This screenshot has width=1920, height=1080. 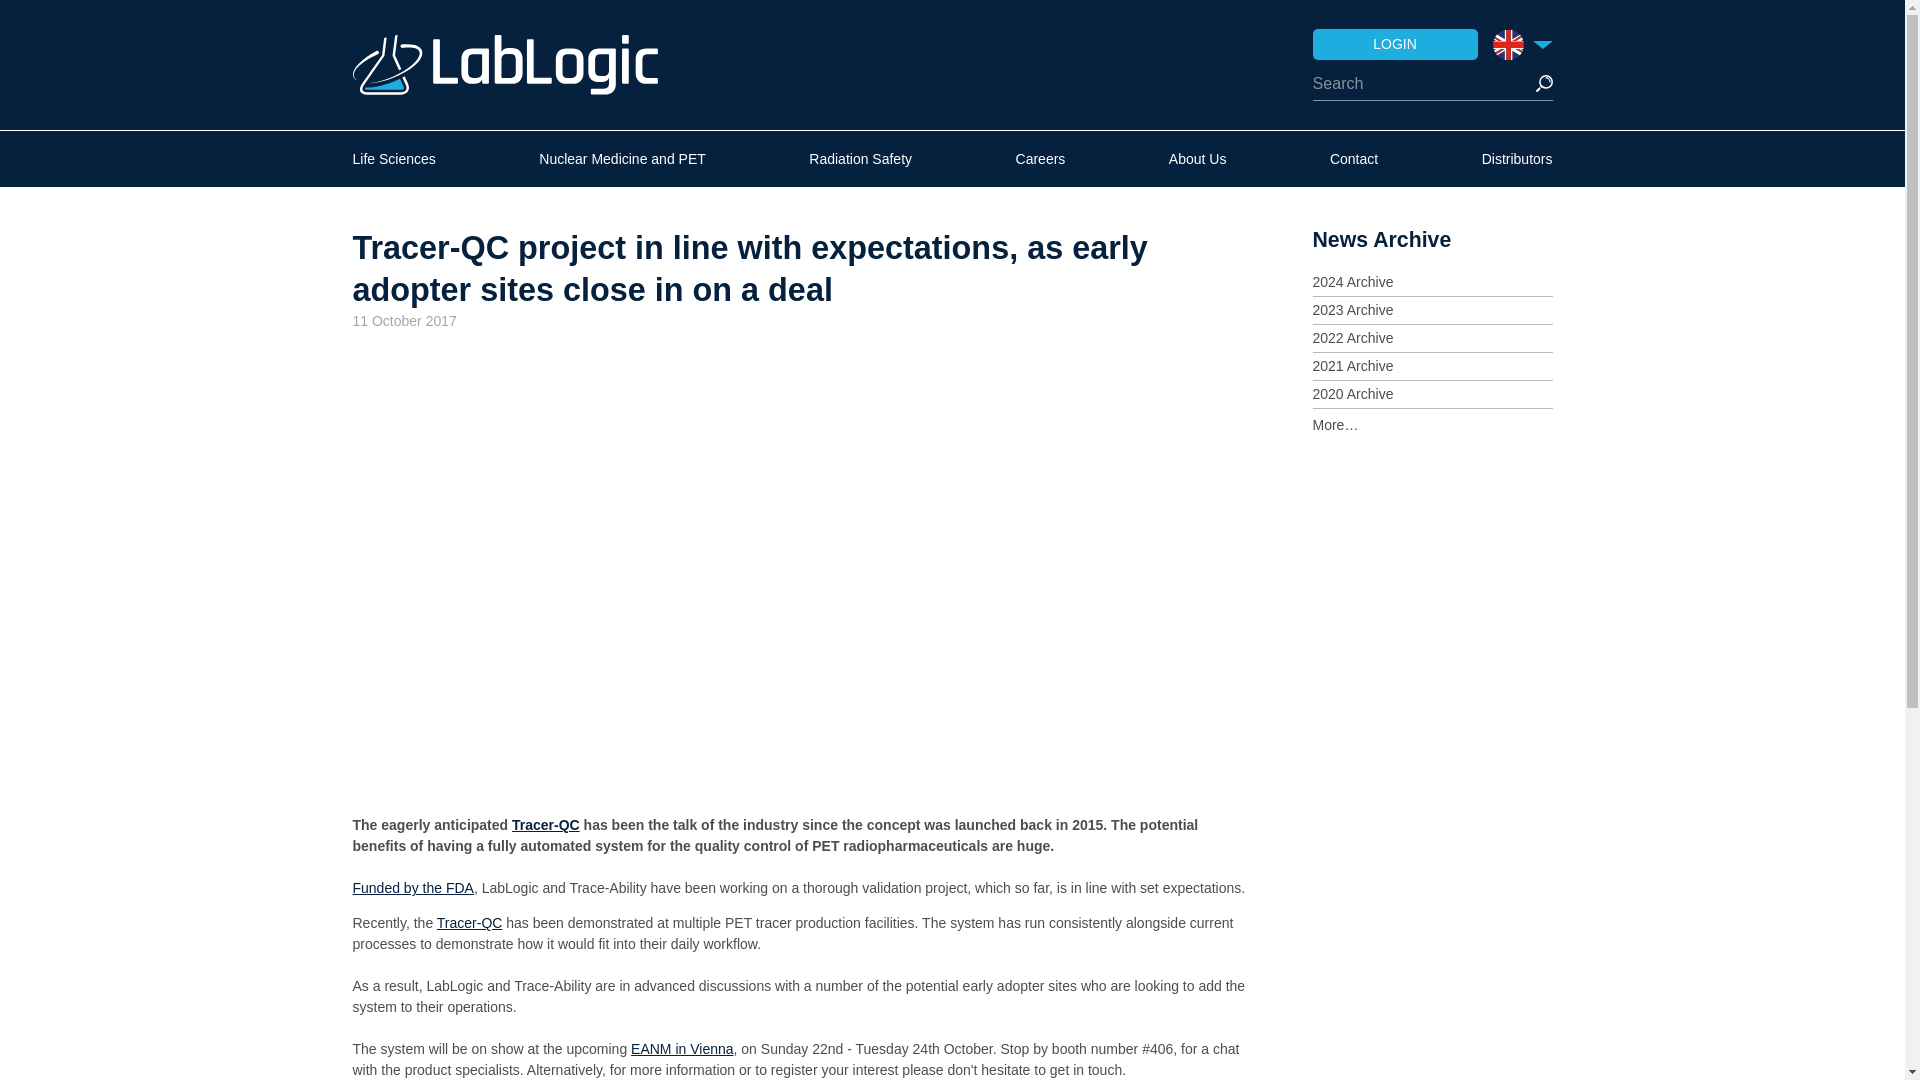 What do you see at coordinates (1040, 158) in the screenshot?
I see `Careers` at bounding box center [1040, 158].